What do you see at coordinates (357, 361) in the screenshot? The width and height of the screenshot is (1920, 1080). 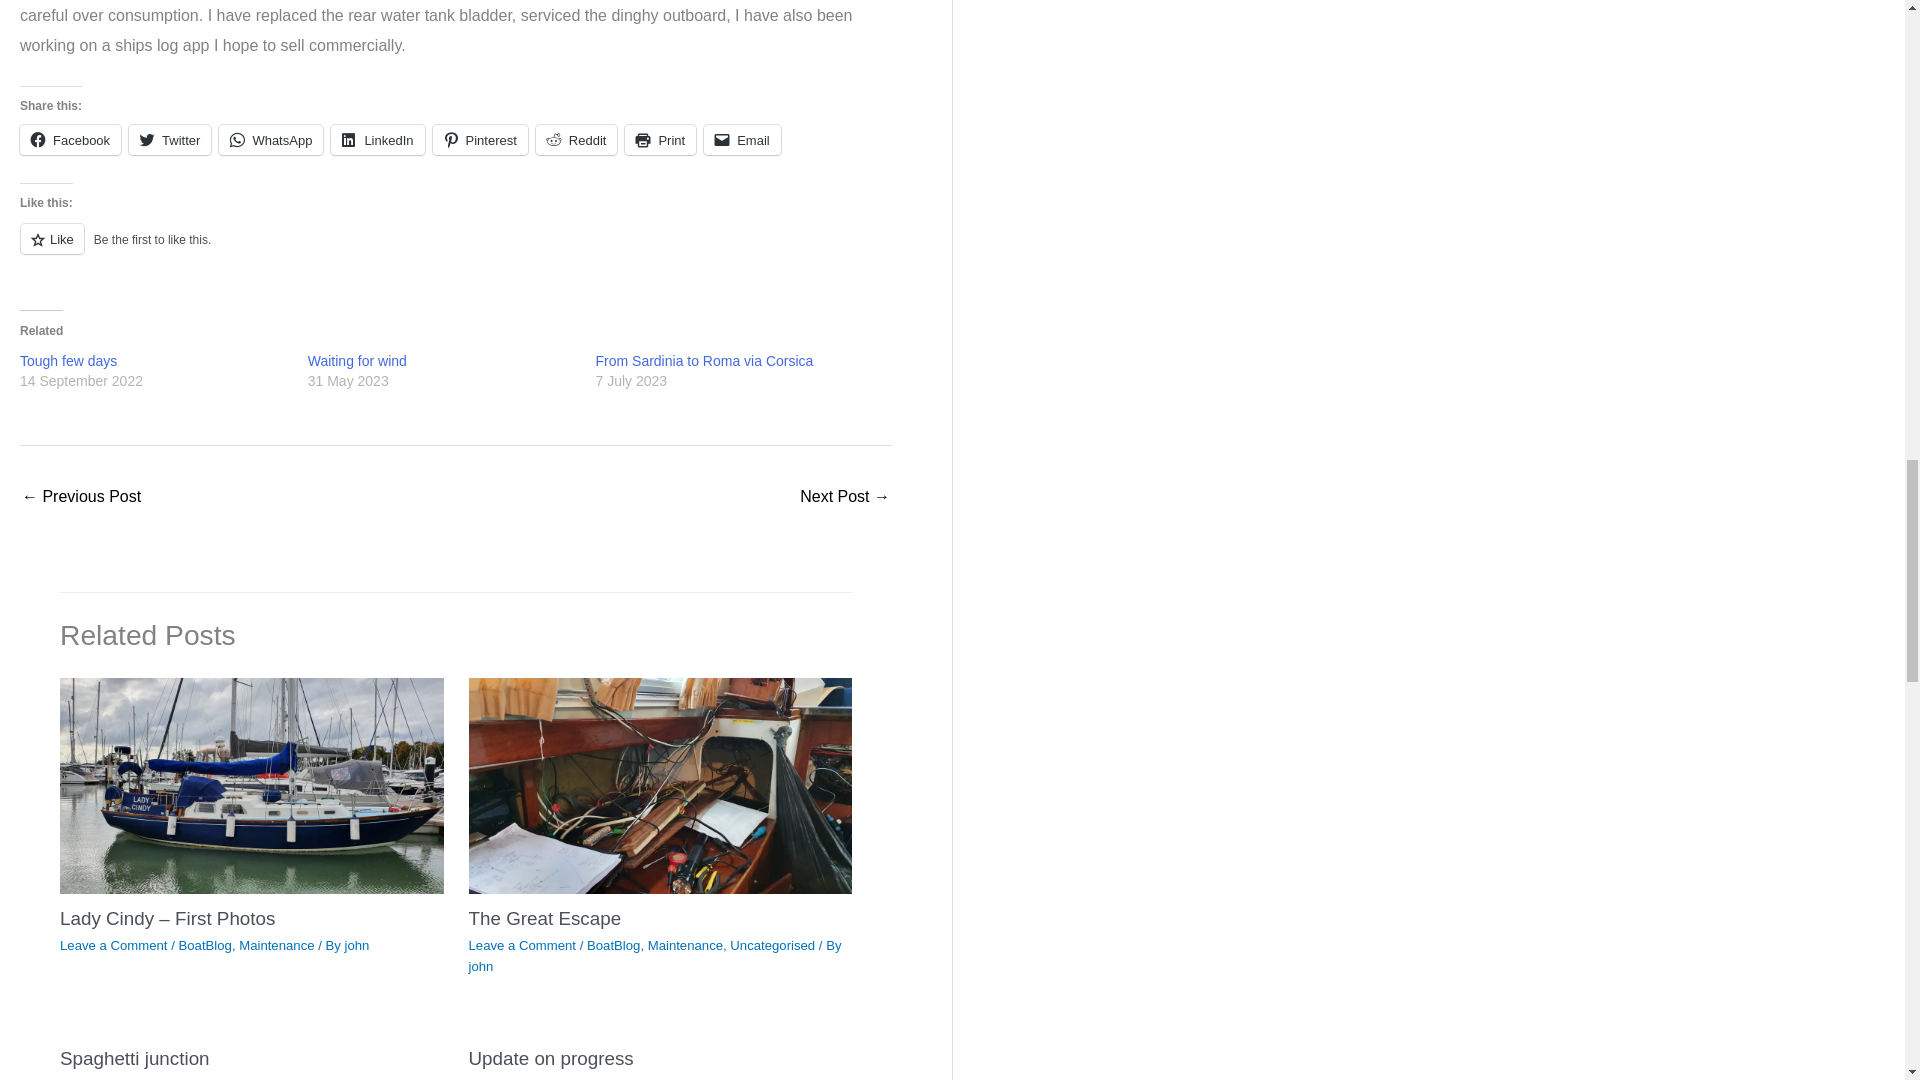 I see `Waiting for wind` at bounding box center [357, 361].